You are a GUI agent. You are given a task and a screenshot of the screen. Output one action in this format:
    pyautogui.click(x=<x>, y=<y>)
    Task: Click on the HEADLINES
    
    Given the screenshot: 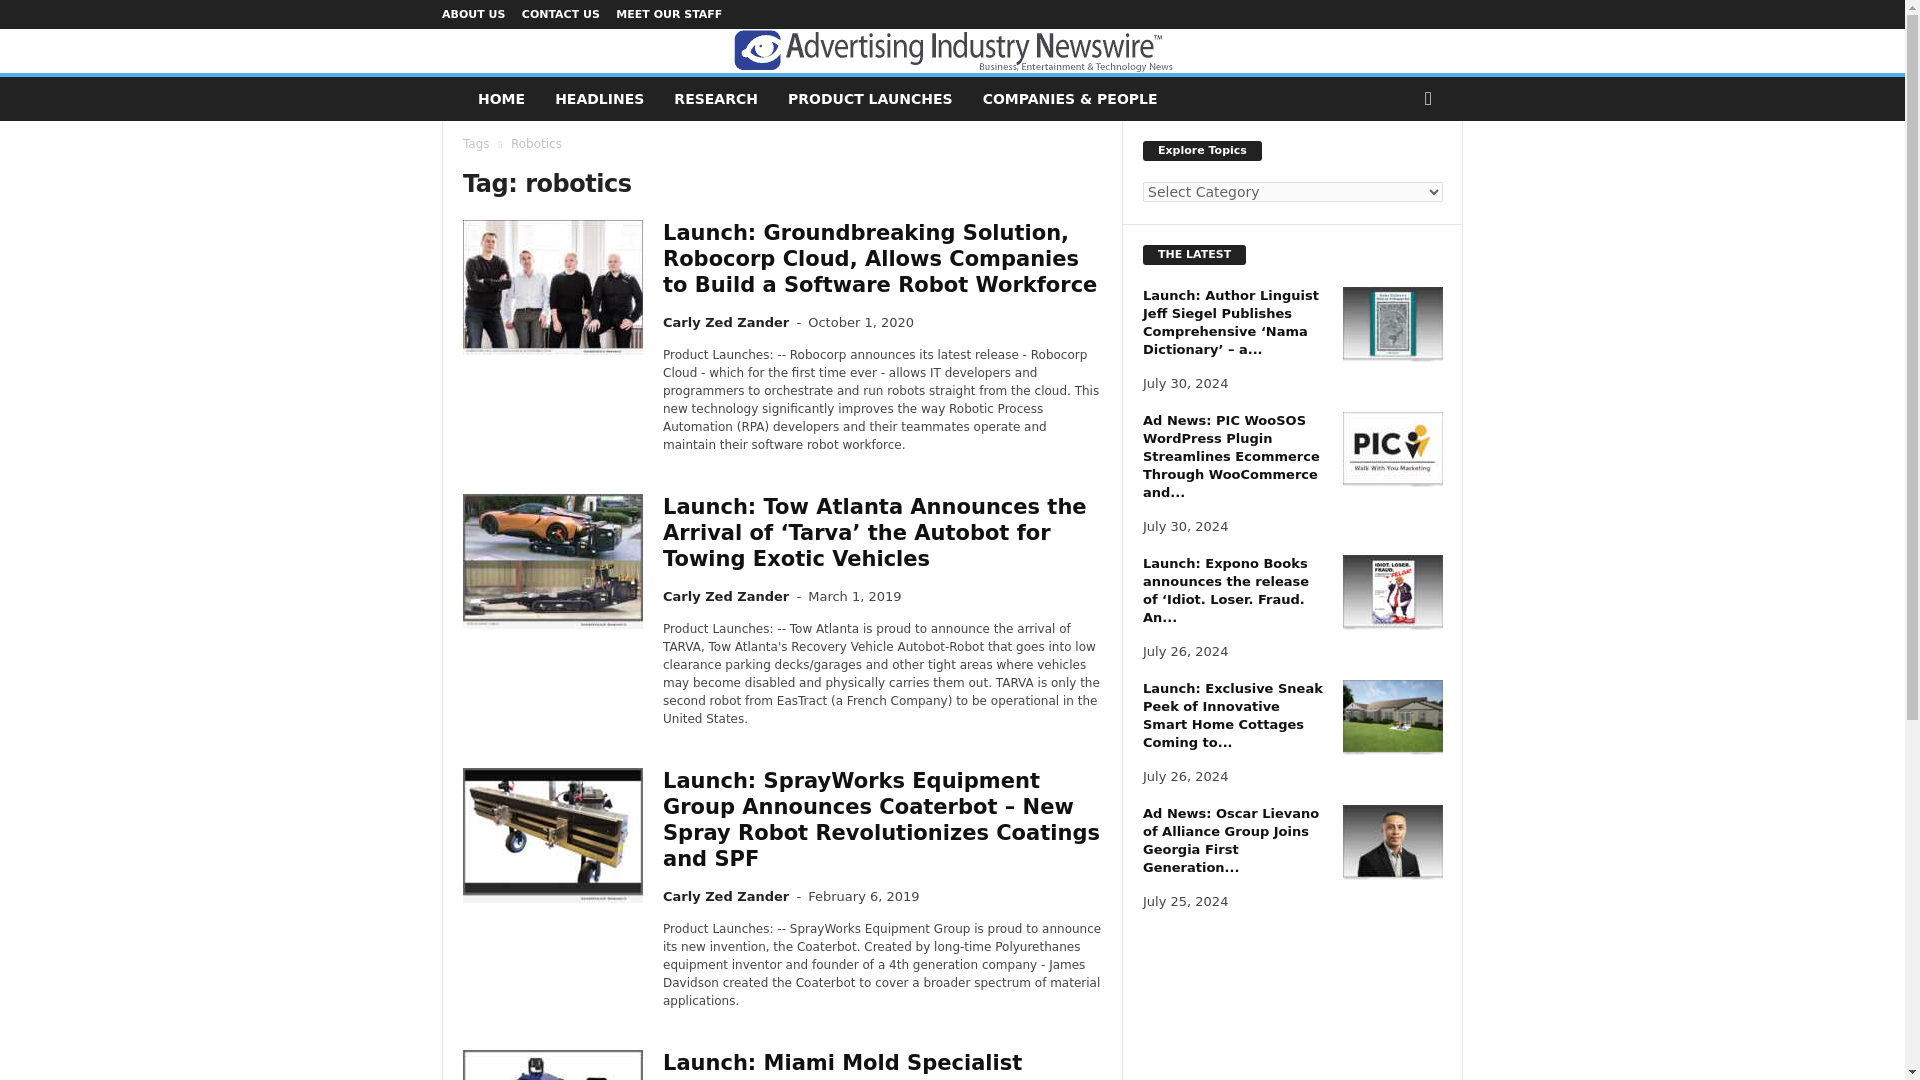 What is the action you would take?
    pyautogui.click(x=598, y=98)
    